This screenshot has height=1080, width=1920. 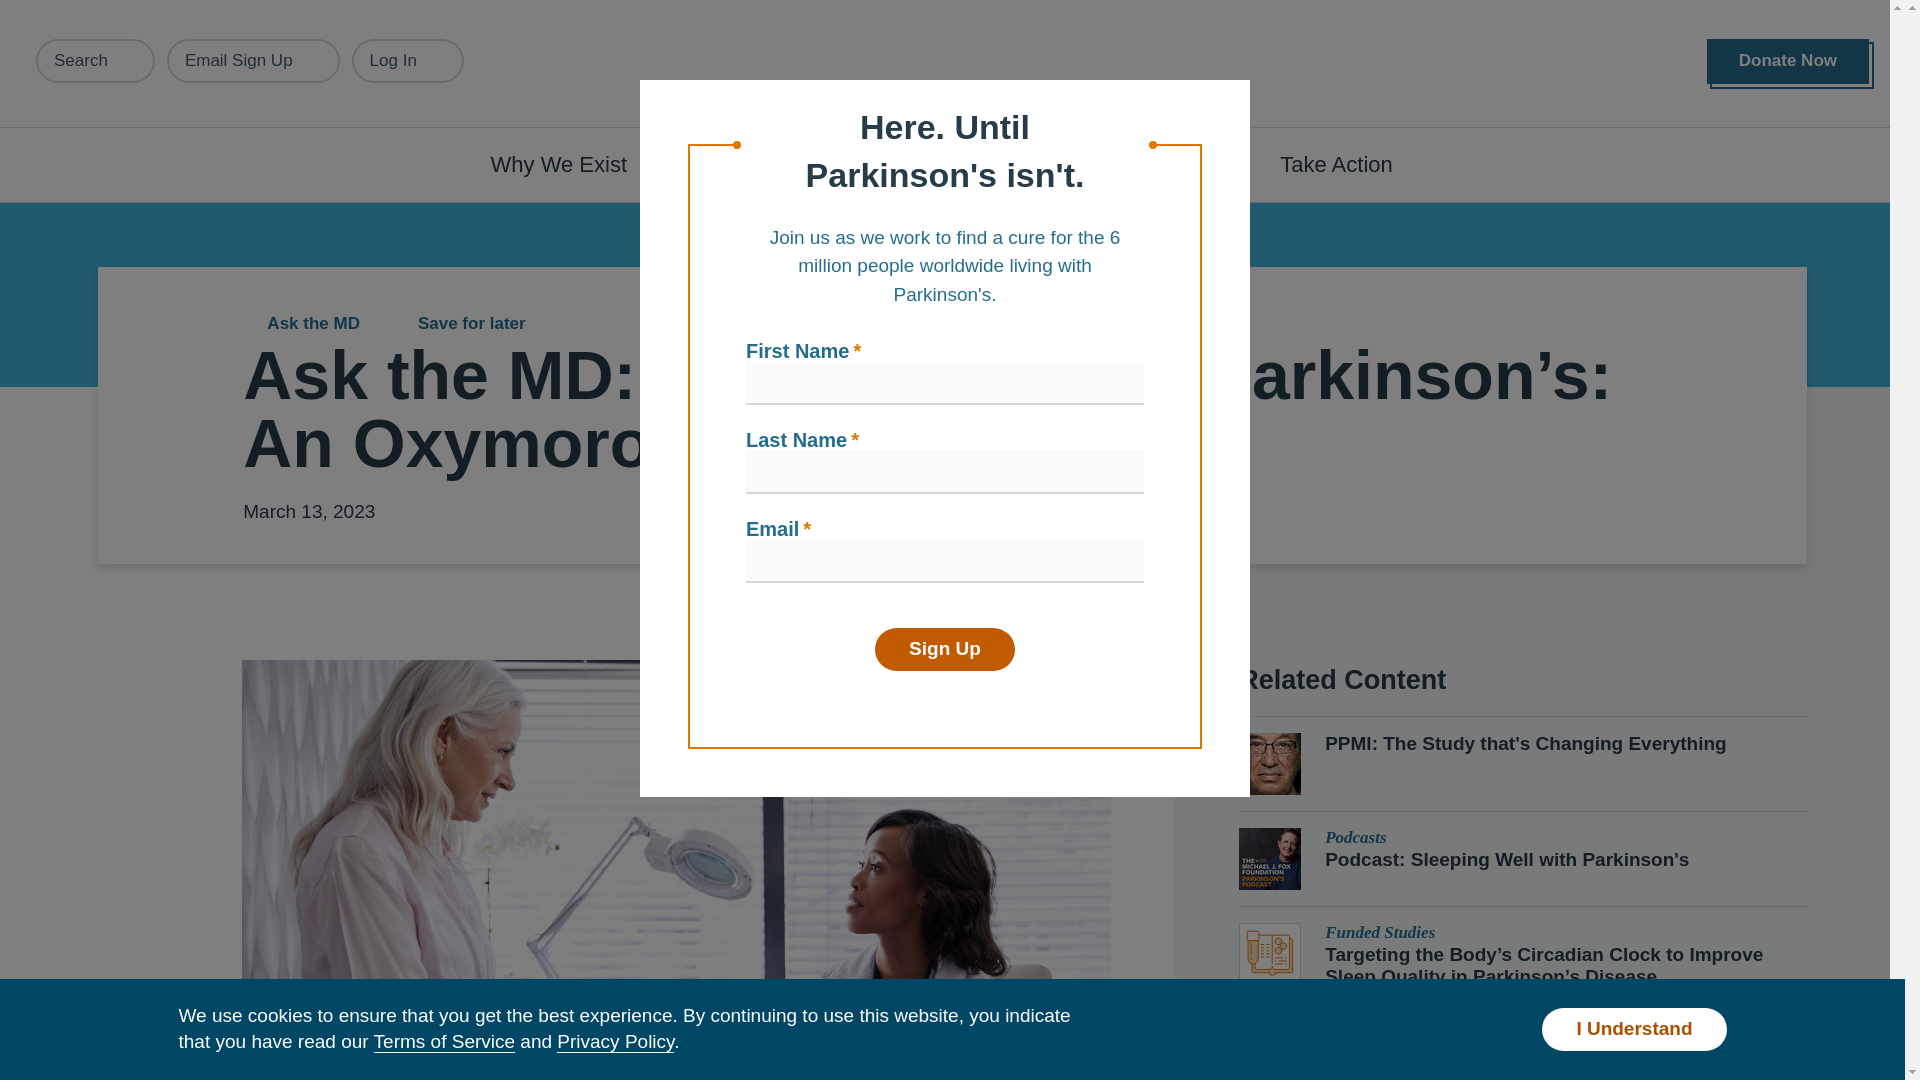 What do you see at coordinates (844, 164) in the screenshot?
I see `Understanding Parkinson's` at bounding box center [844, 164].